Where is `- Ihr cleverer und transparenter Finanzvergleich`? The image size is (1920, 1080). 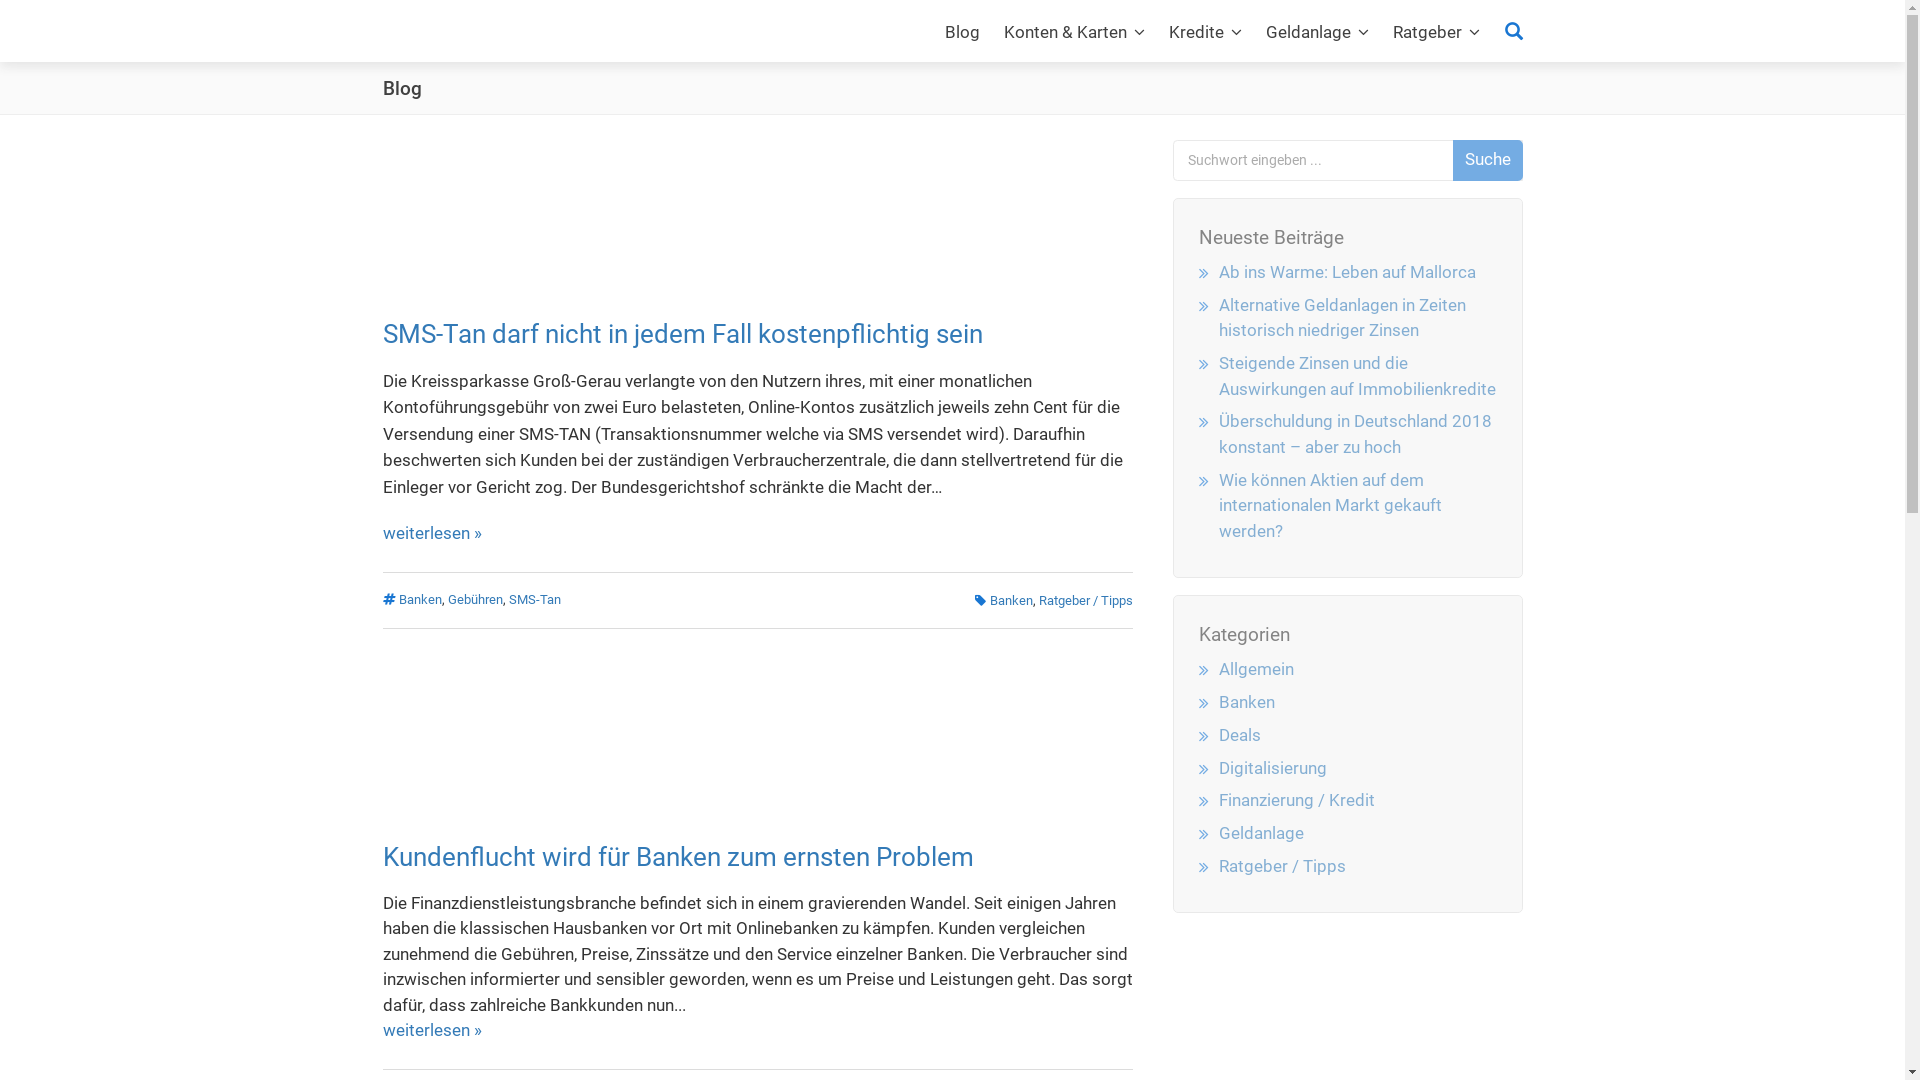 - Ihr cleverer und transparenter Finanzvergleich is located at coordinates (507, 30).